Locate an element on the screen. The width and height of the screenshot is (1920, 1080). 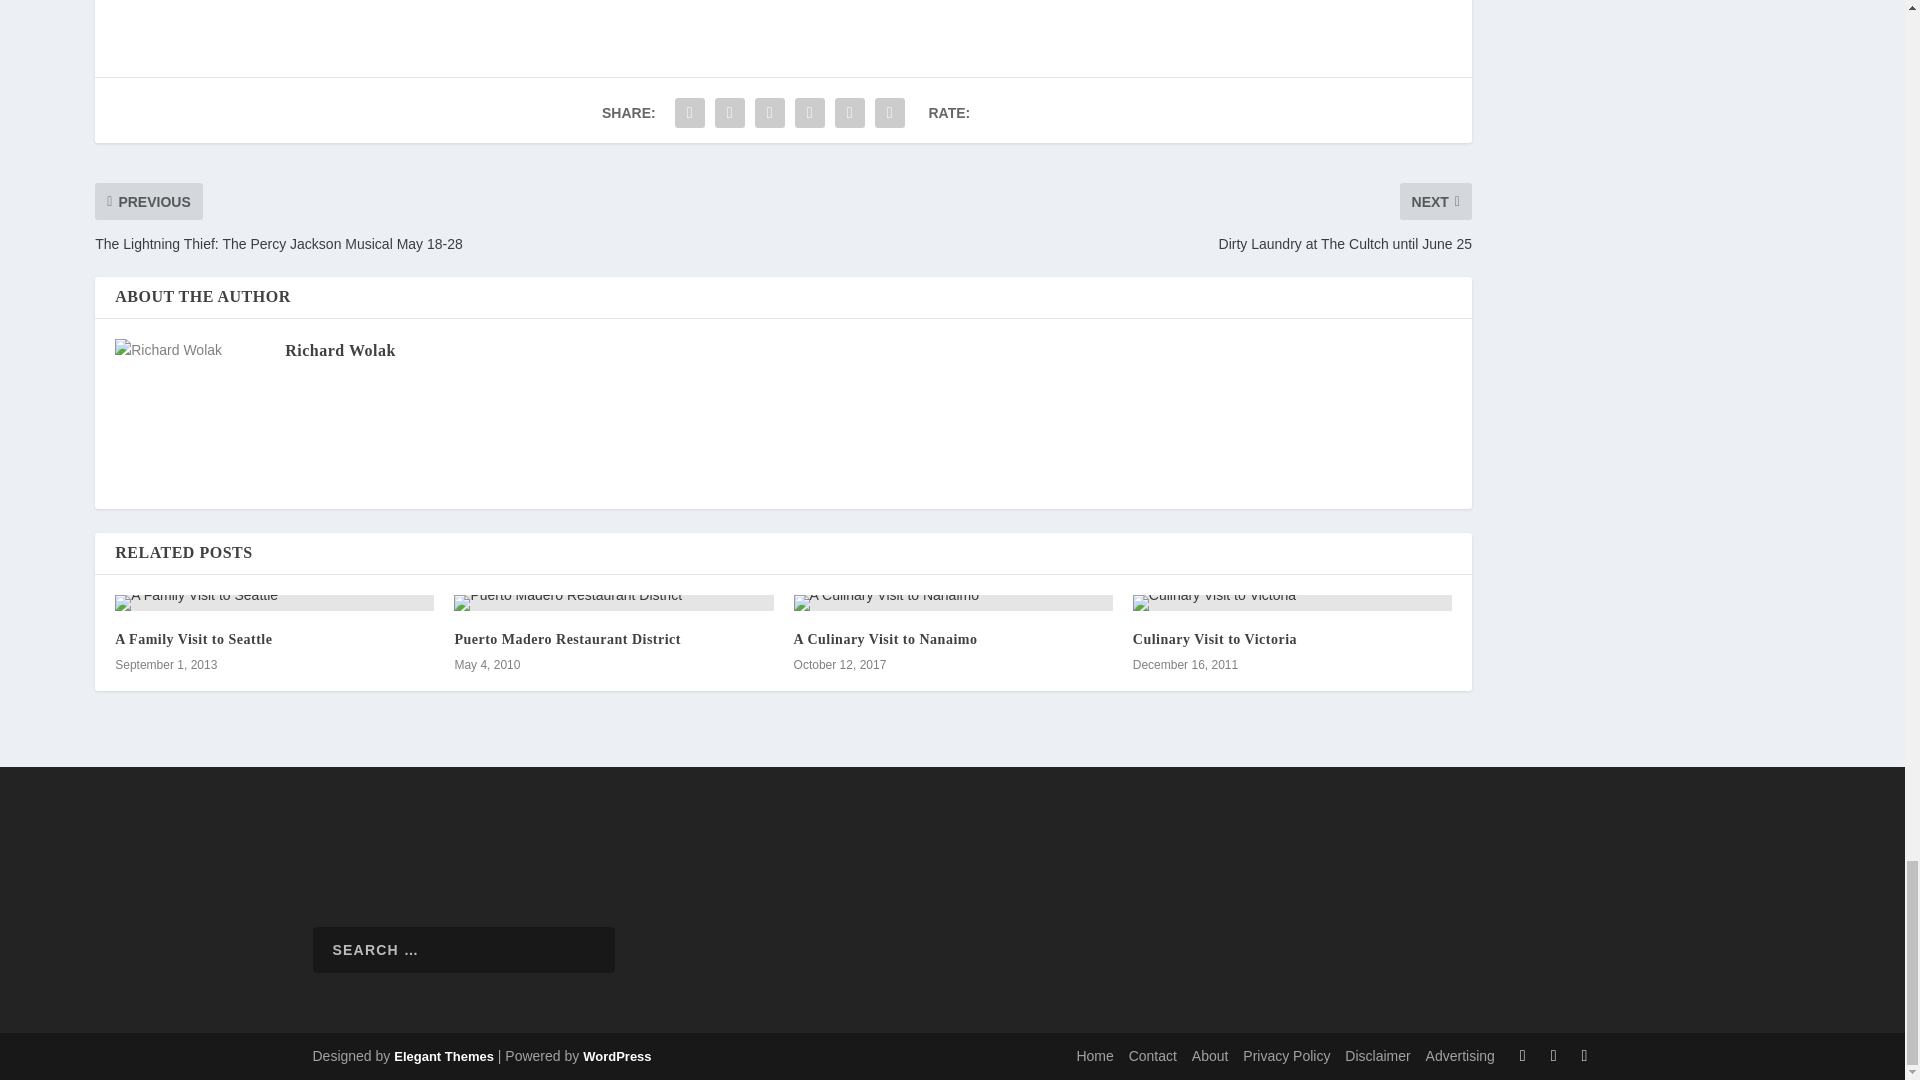
A Culinary Visit to Nanaimo is located at coordinates (954, 603).